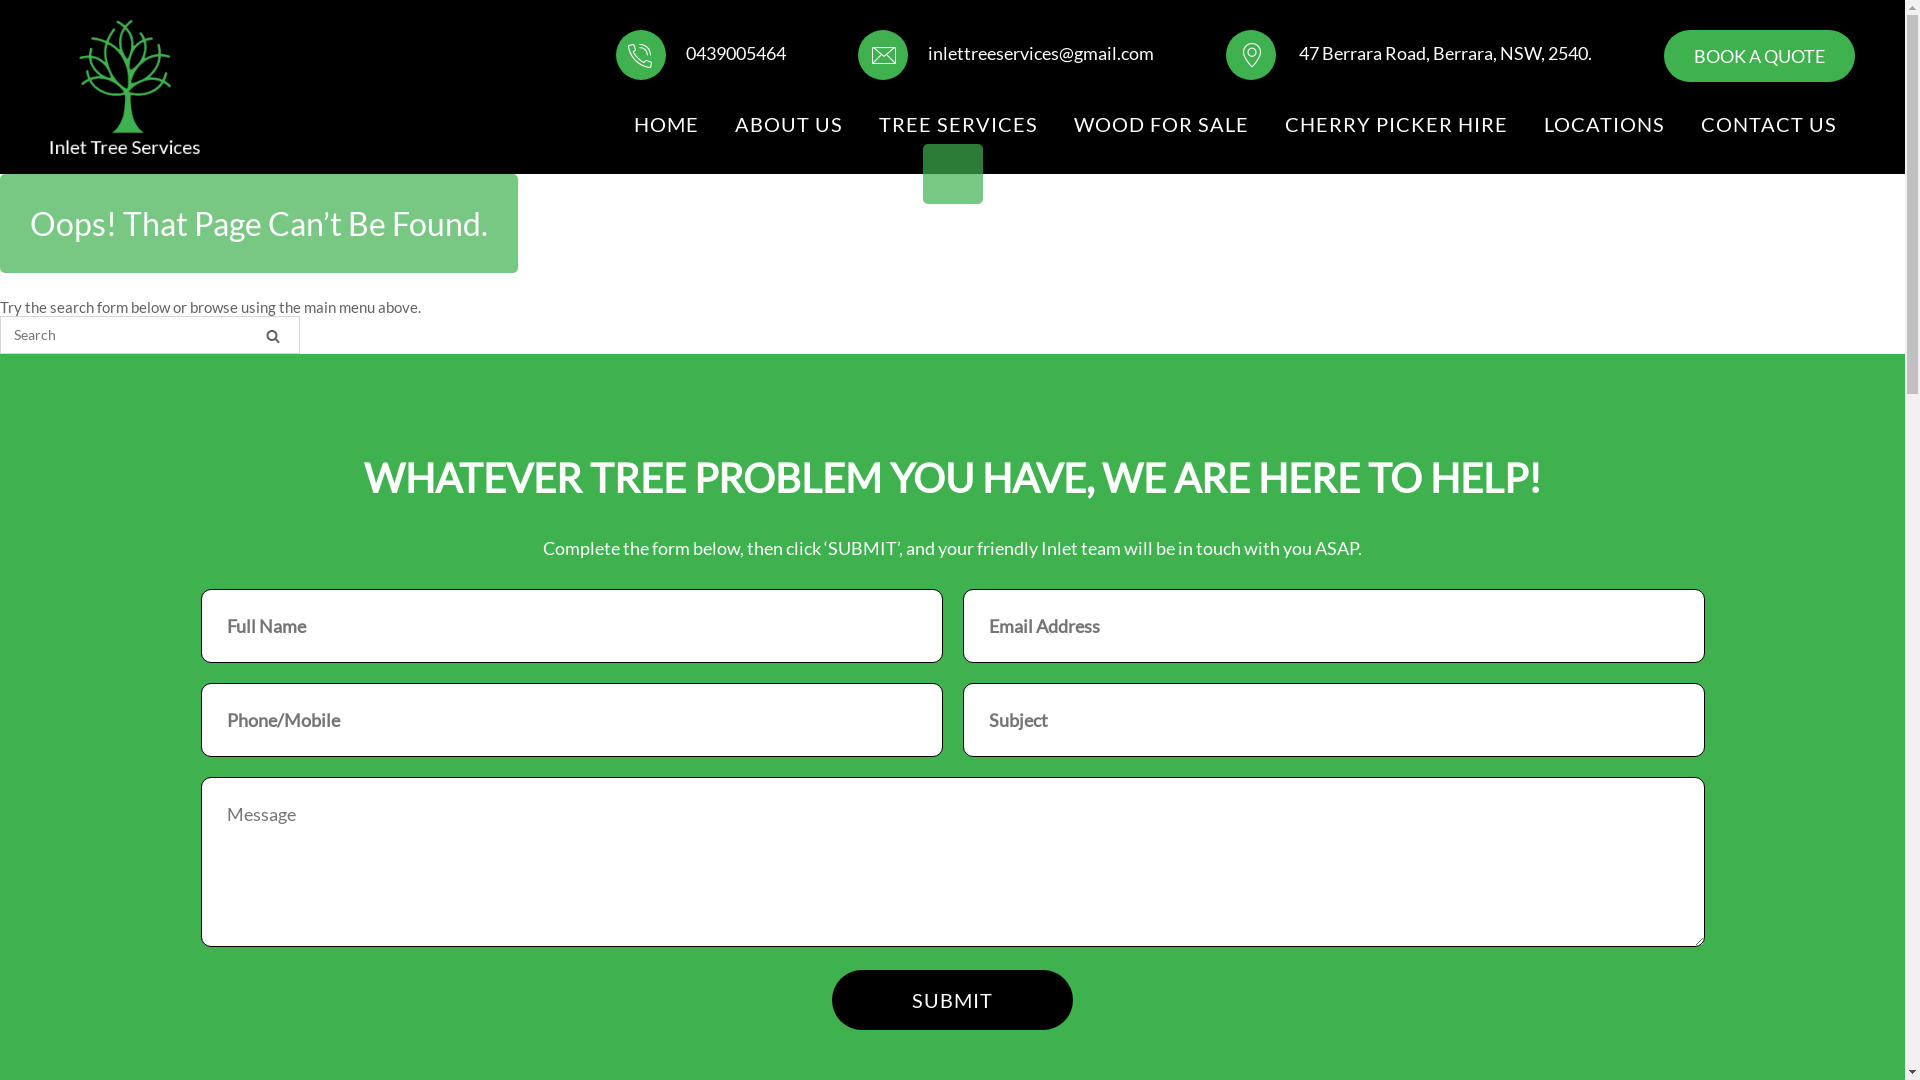 This screenshot has width=1920, height=1080. I want to click on TREE SERVICES, so click(958, 124).